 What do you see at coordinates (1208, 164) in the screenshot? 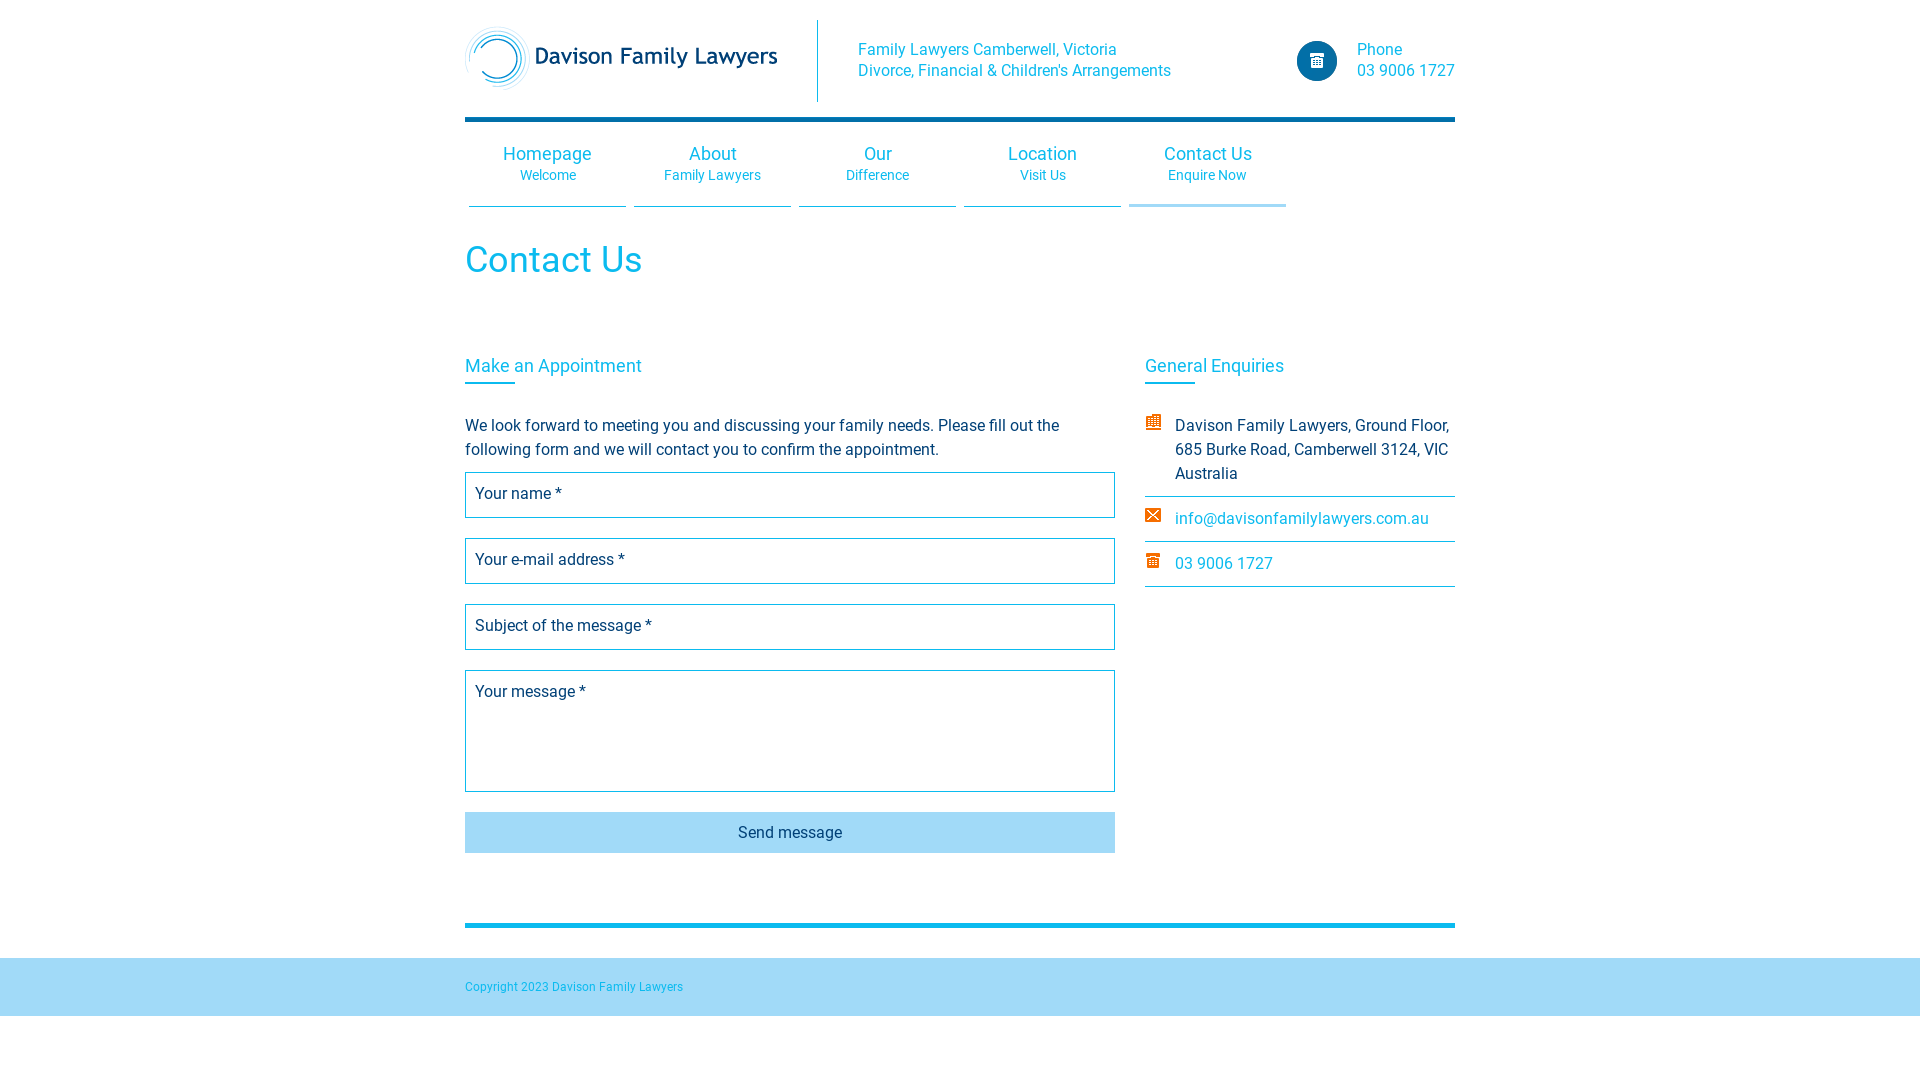
I see `Contact Us
Enquire Now` at bounding box center [1208, 164].